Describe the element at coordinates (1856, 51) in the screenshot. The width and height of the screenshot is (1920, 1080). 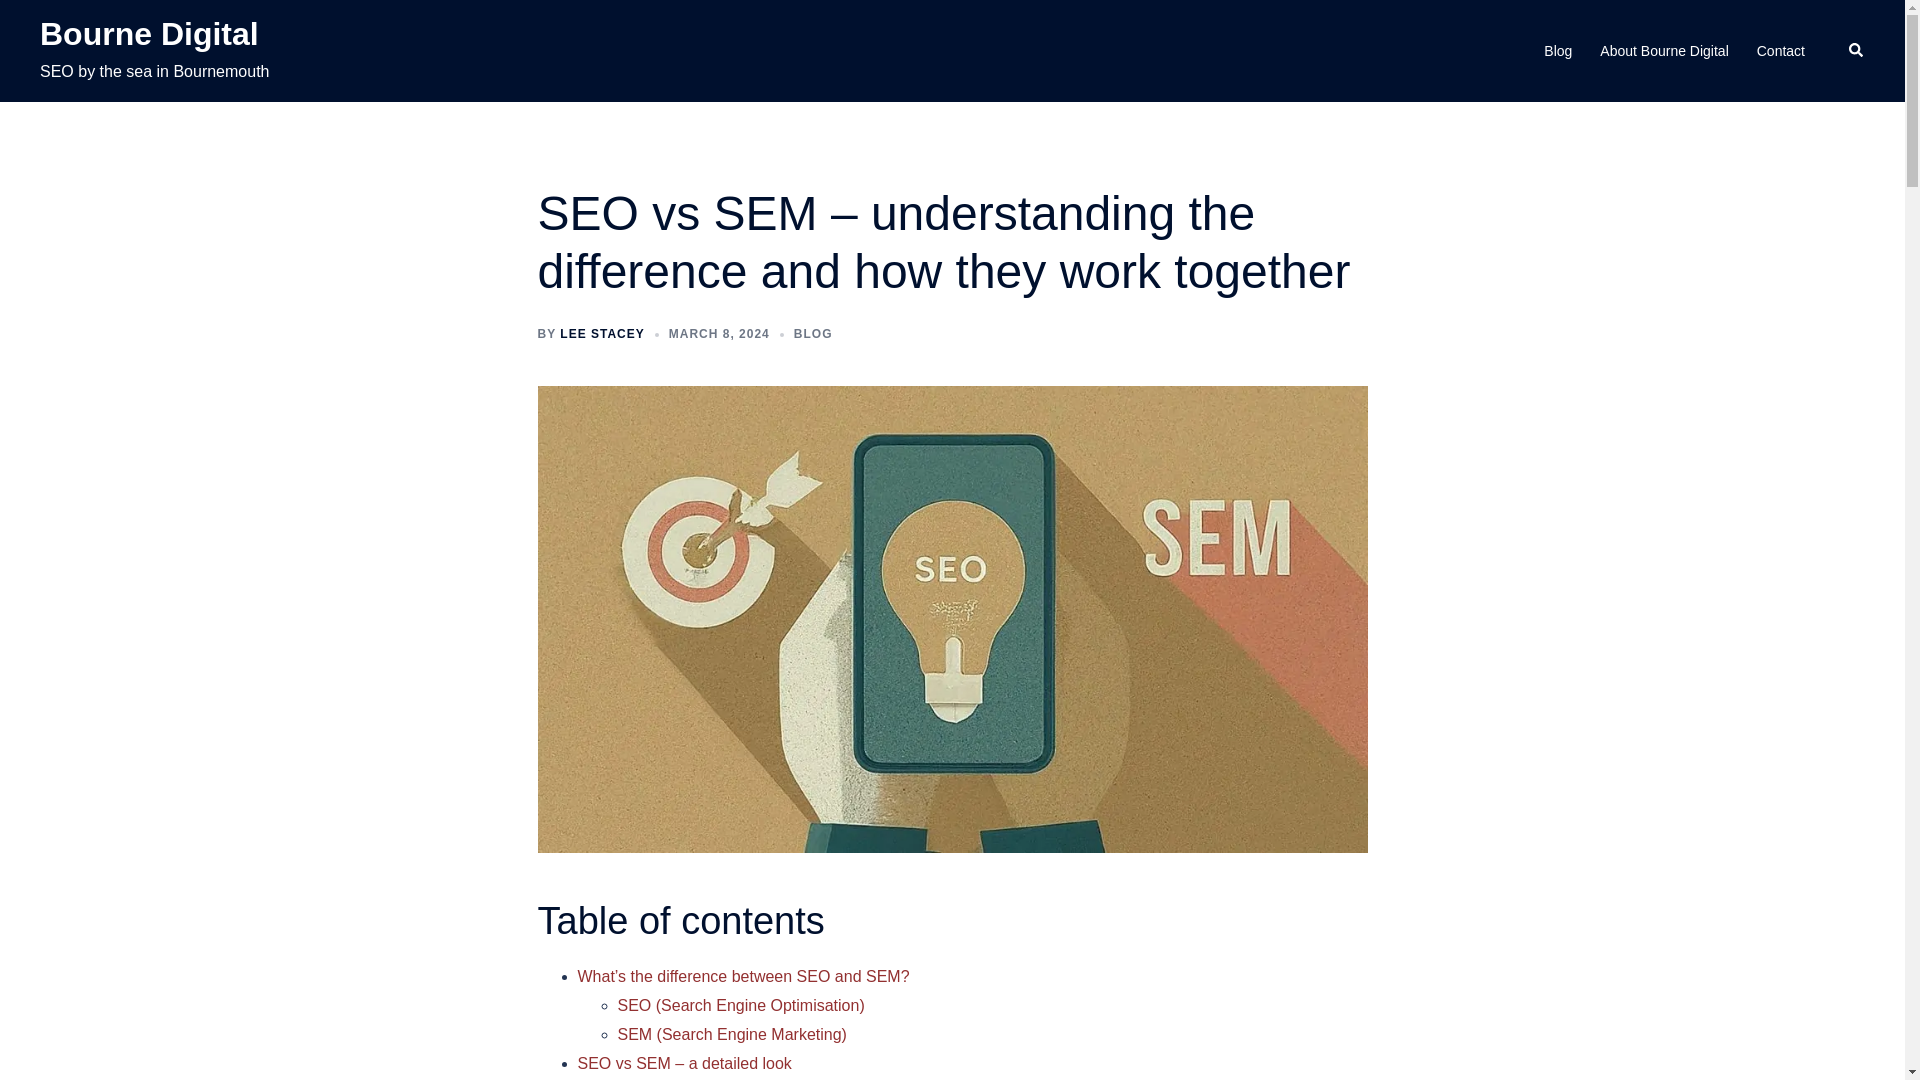
I see `Search` at that location.